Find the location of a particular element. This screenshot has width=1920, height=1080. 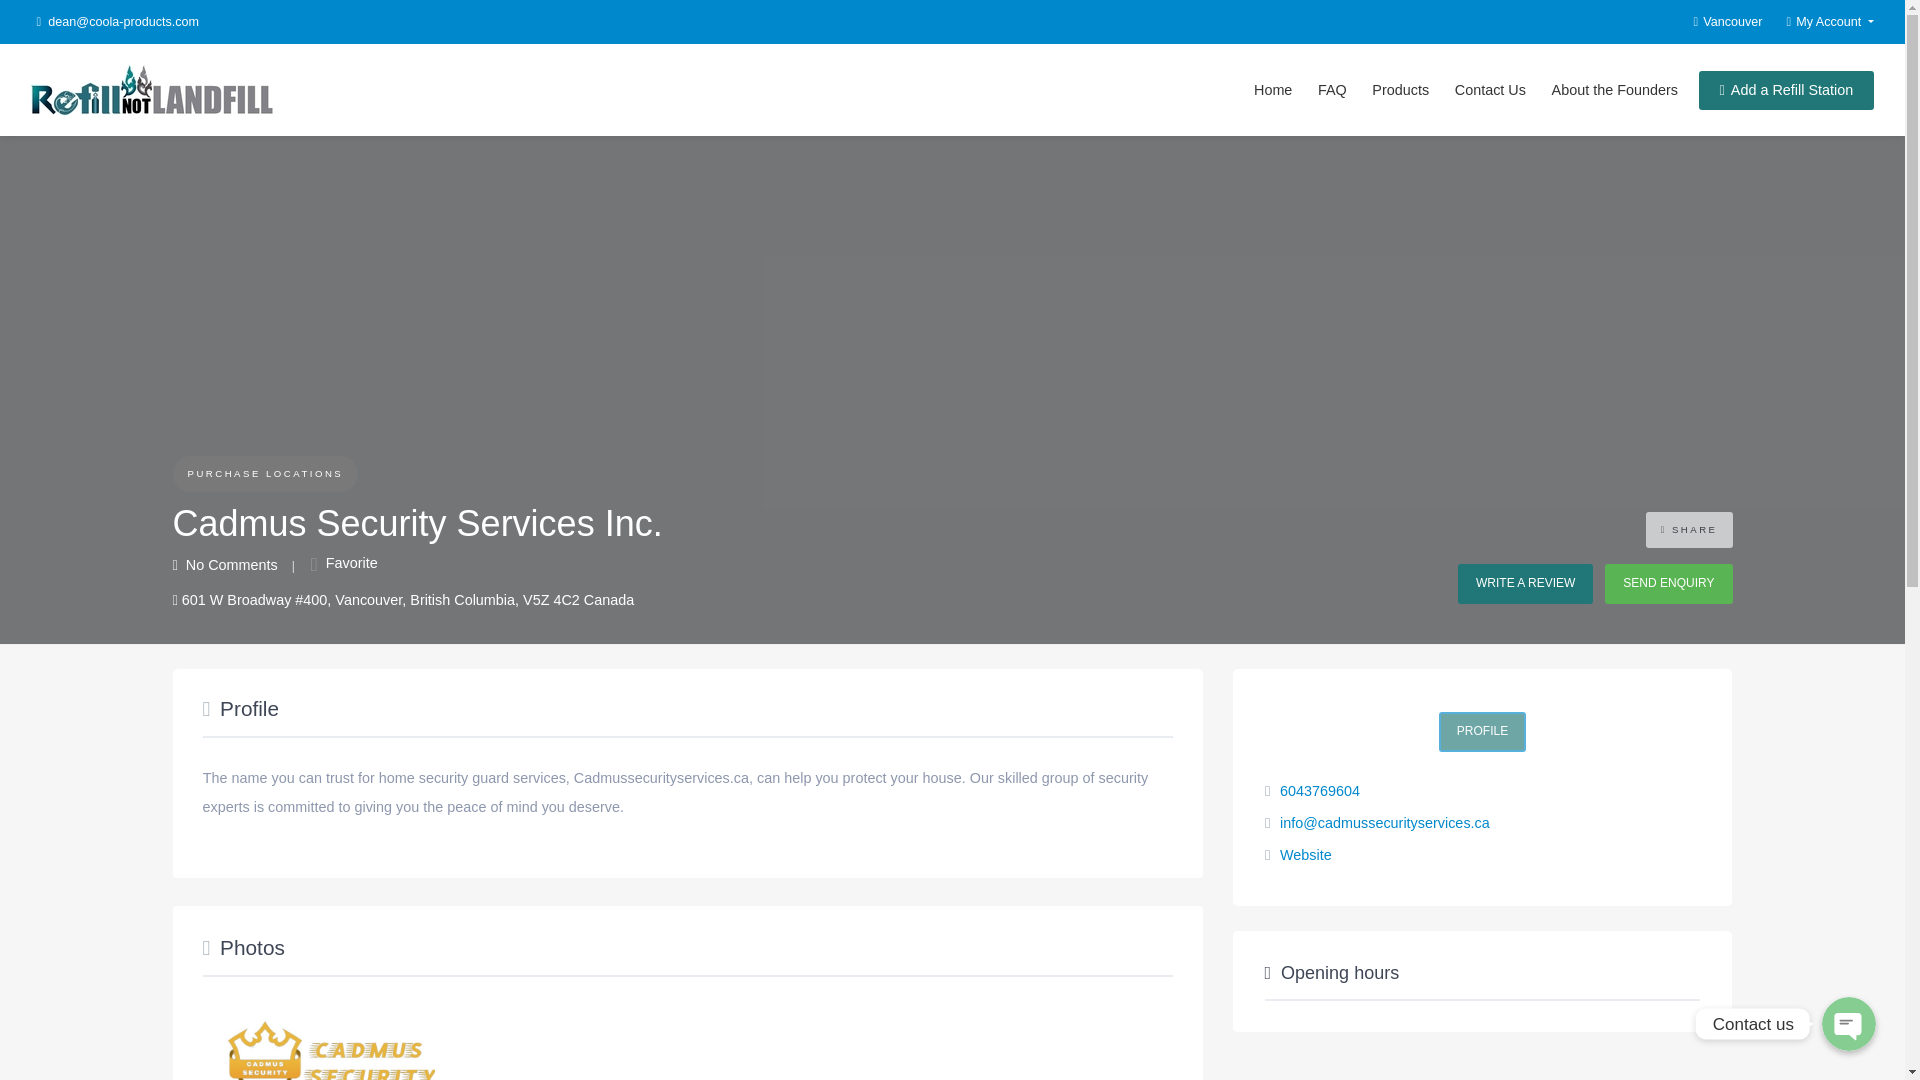

About the Founders is located at coordinates (1615, 90).